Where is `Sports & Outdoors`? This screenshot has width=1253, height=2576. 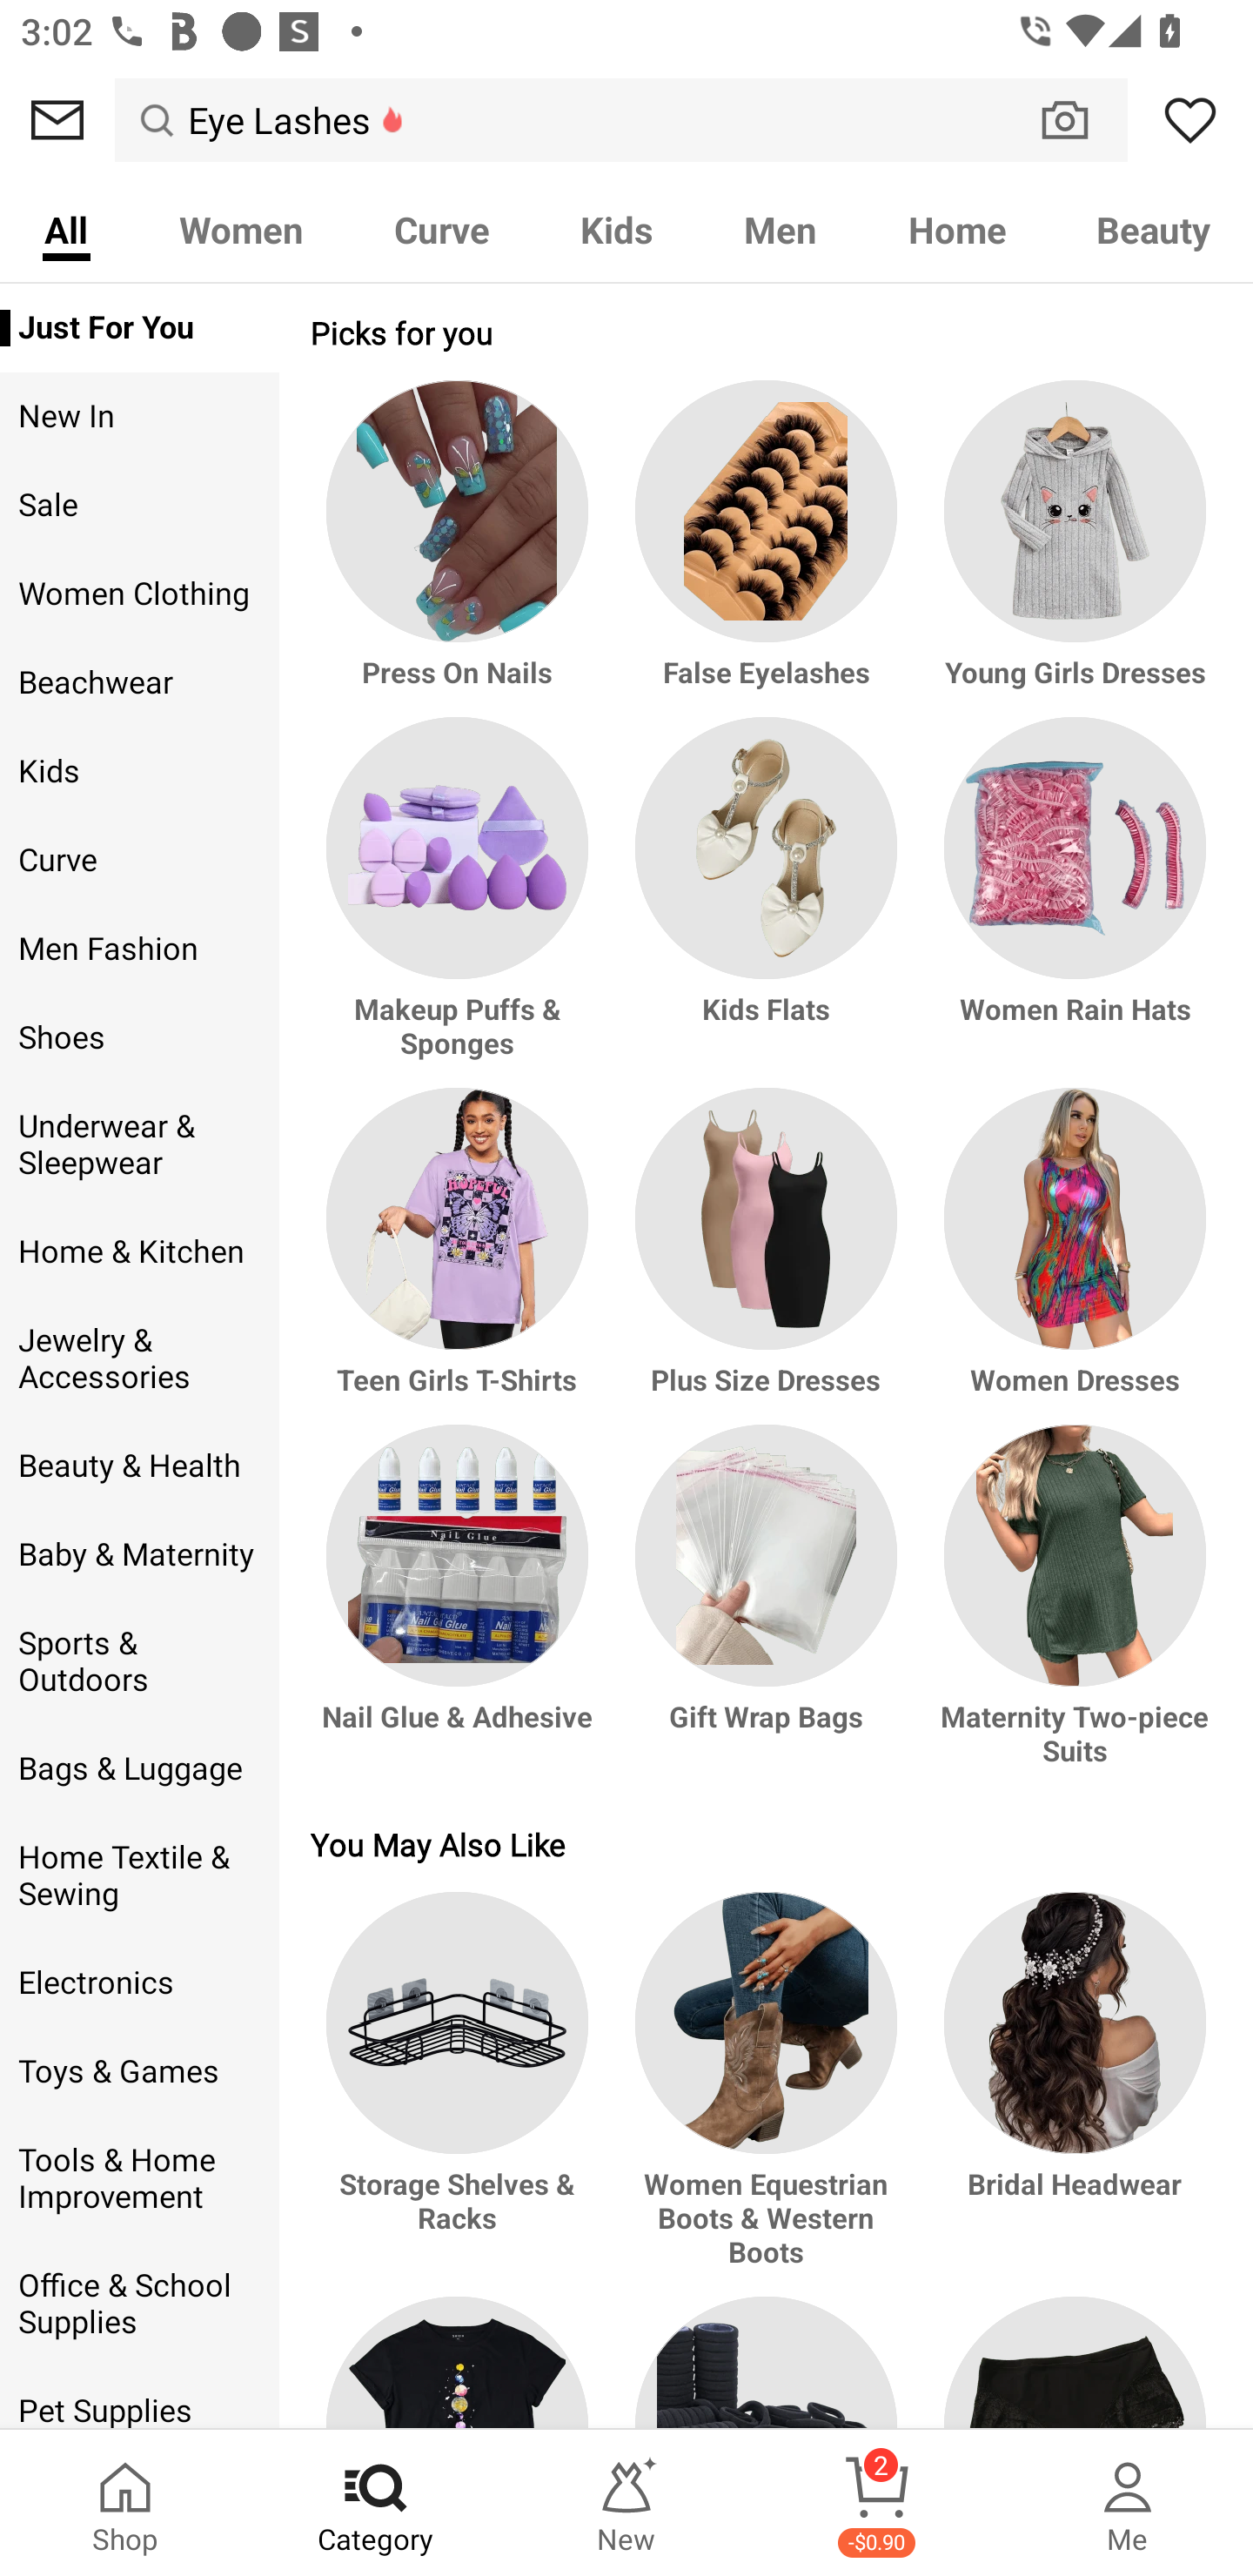 Sports & Outdoors is located at coordinates (139, 1662).